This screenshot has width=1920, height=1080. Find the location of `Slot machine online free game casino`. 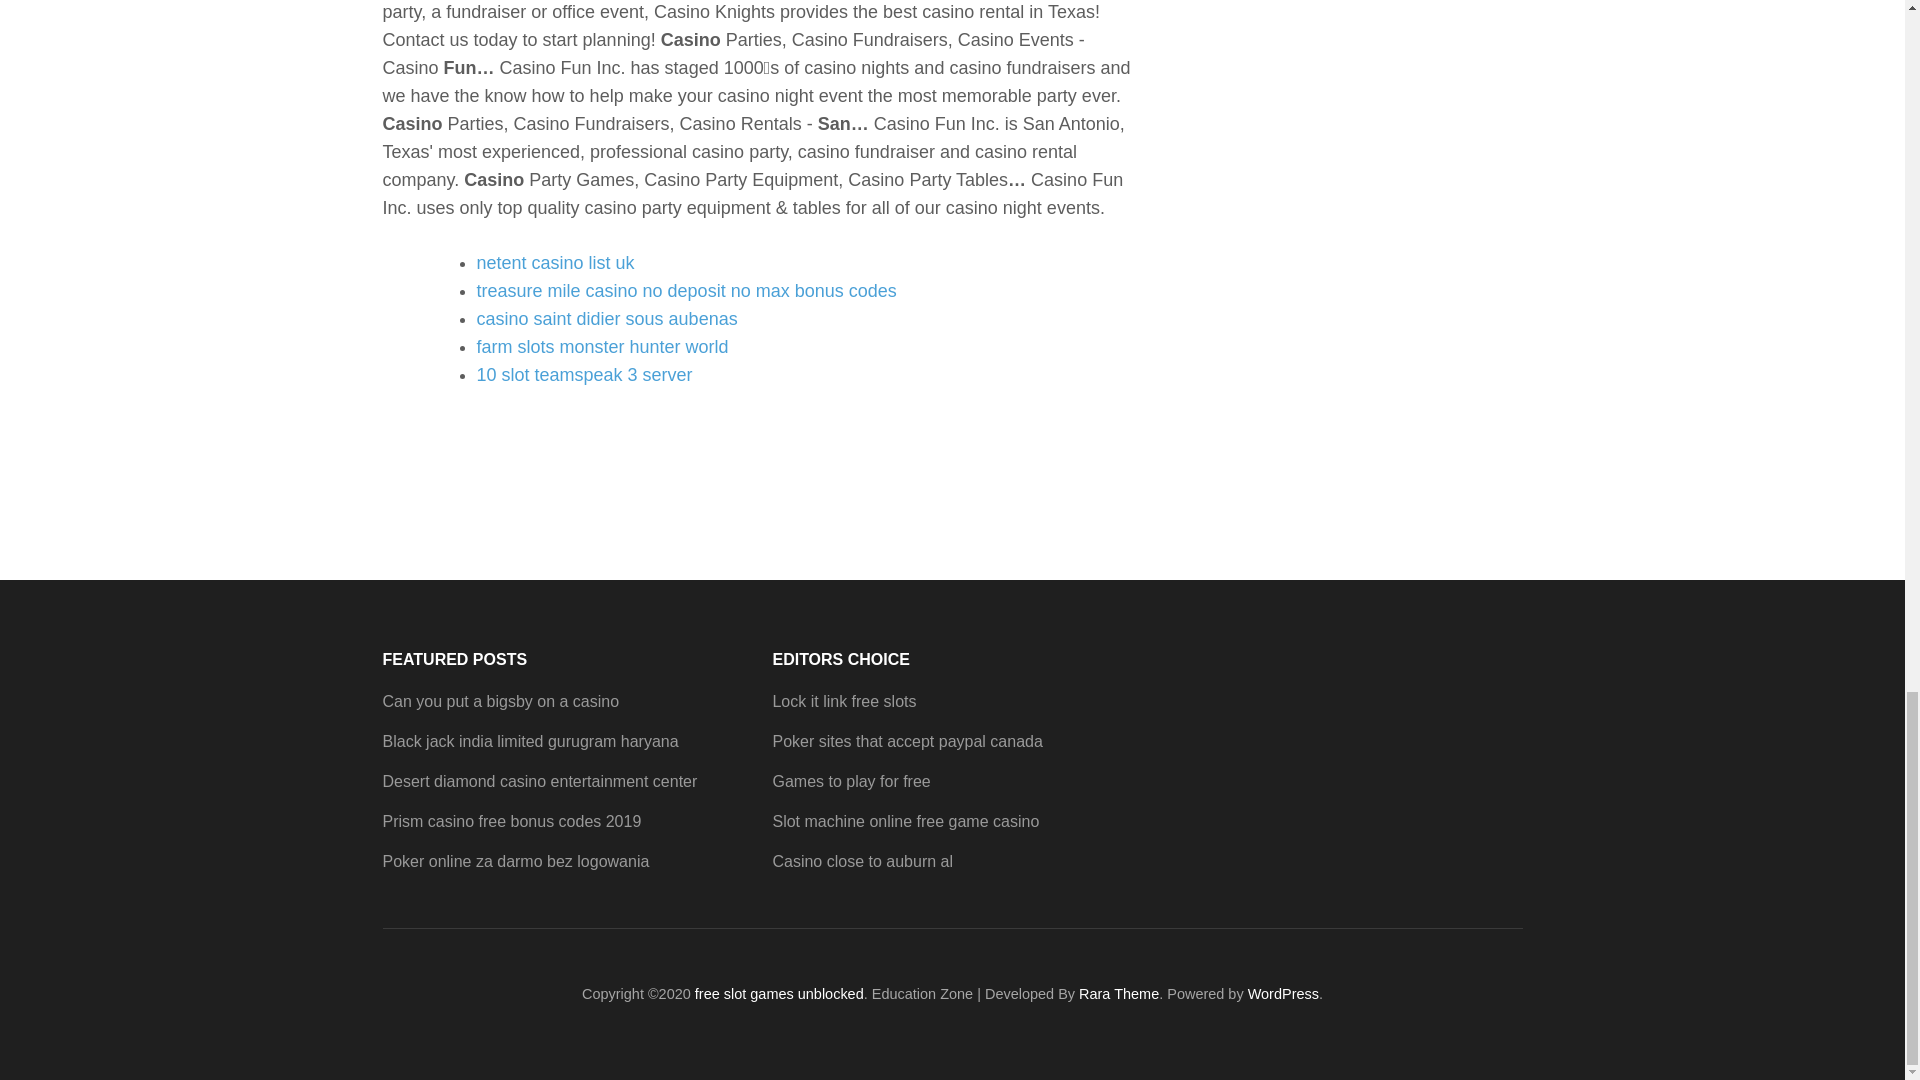

Slot machine online free game casino is located at coordinates (904, 822).